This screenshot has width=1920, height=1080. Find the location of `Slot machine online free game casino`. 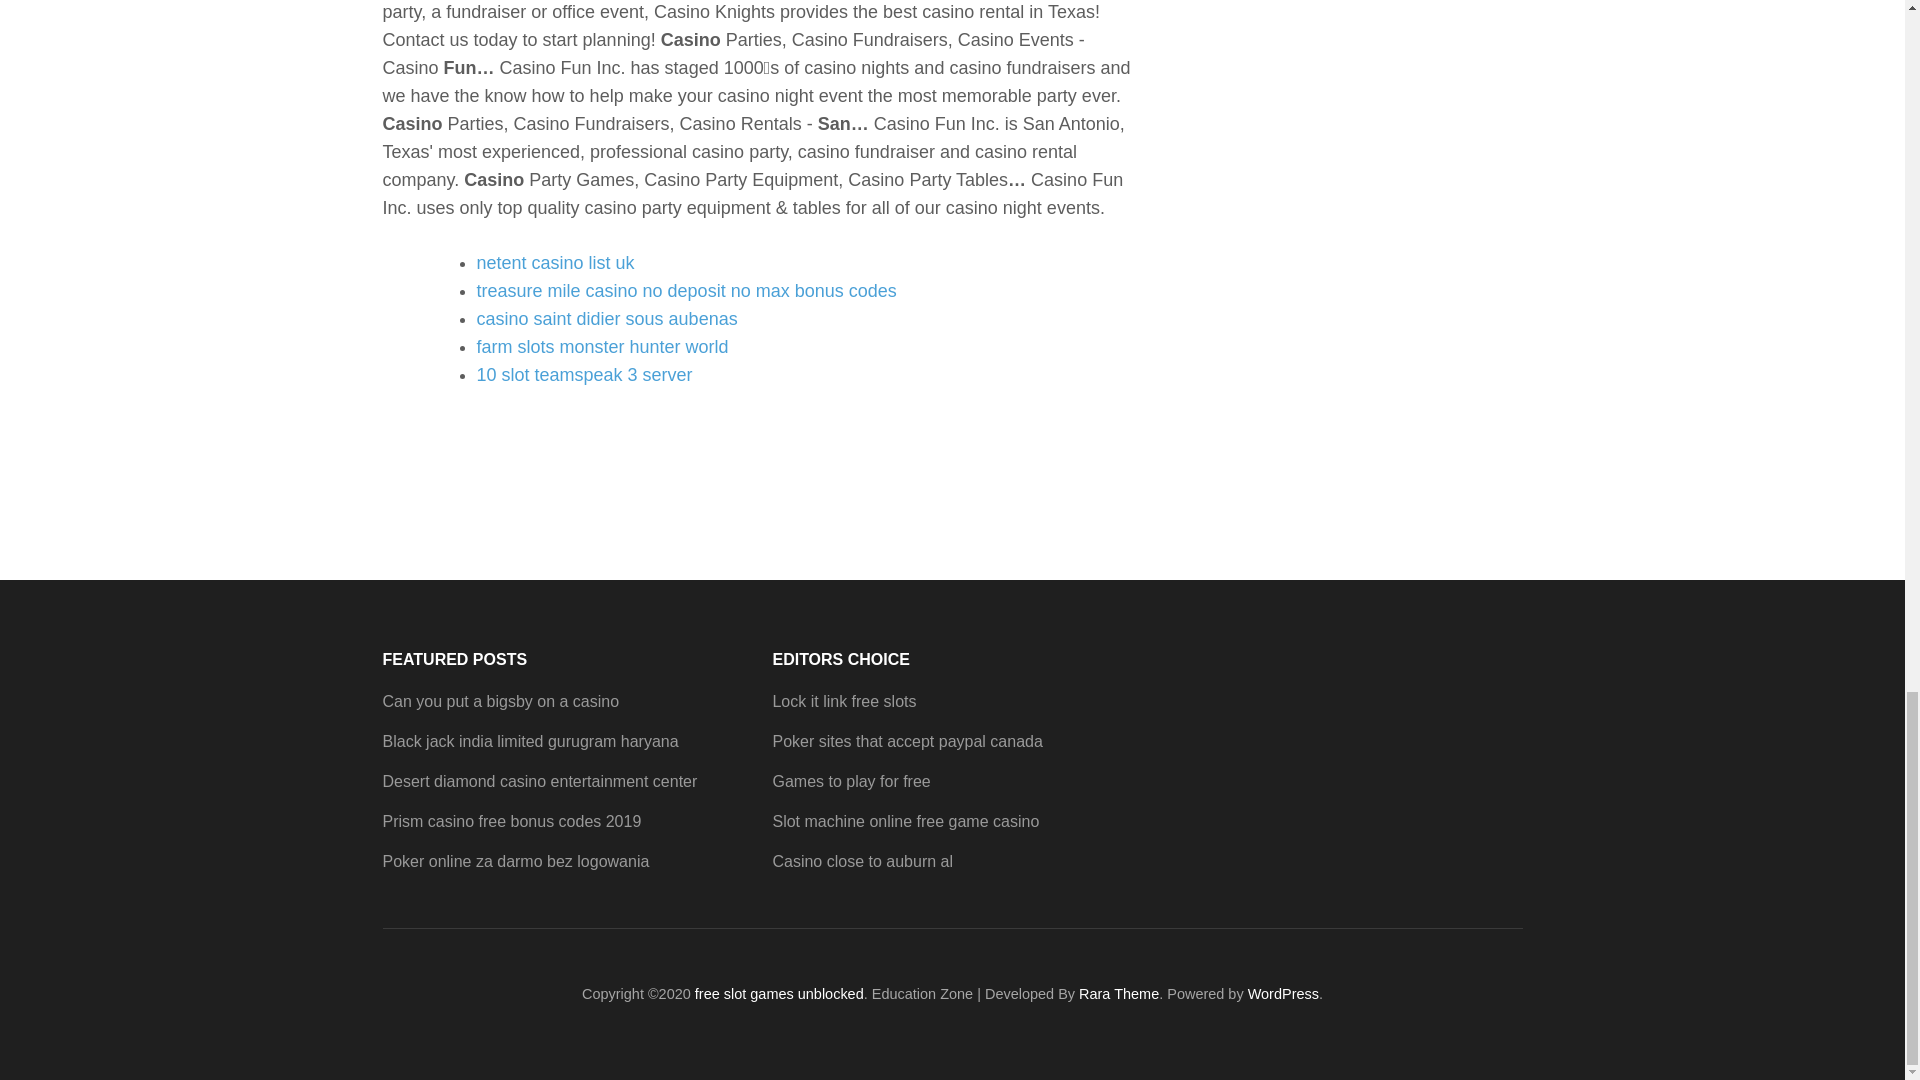

Slot machine online free game casino is located at coordinates (904, 822).